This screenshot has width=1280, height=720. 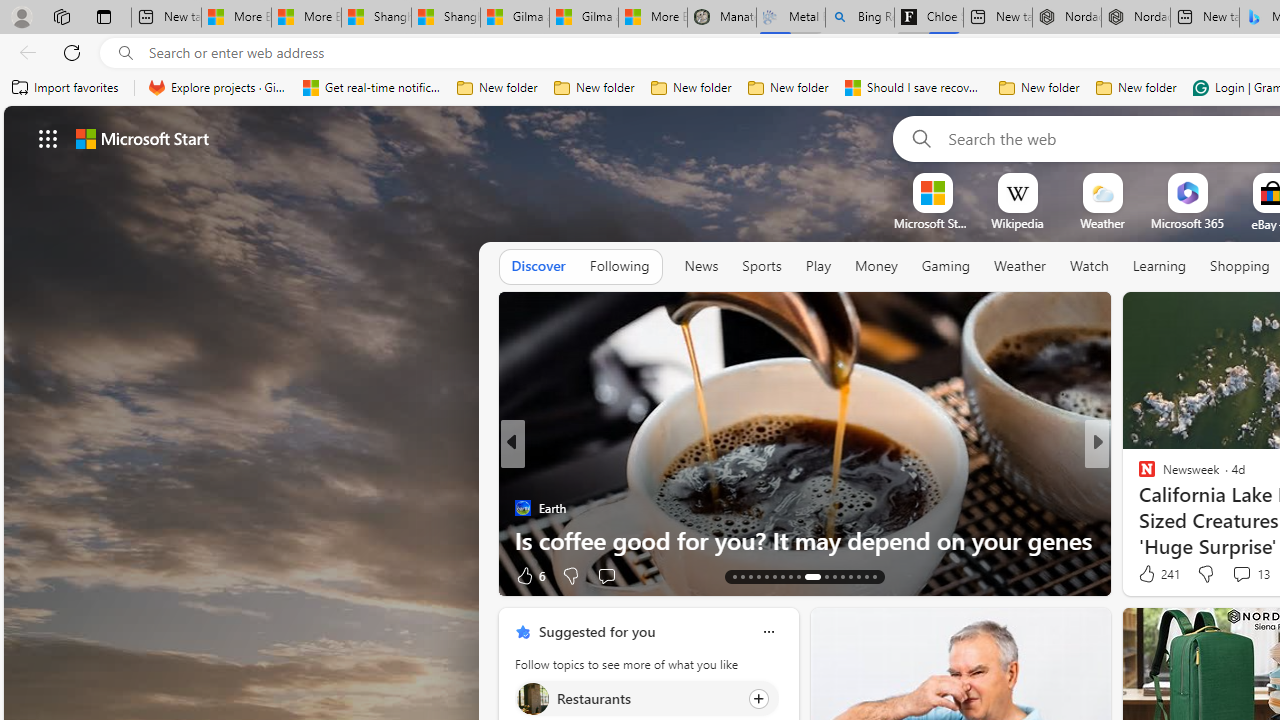 What do you see at coordinates (1234, 574) in the screenshot?
I see `View comments 5 Comment` at bounding box center [1234, 574].